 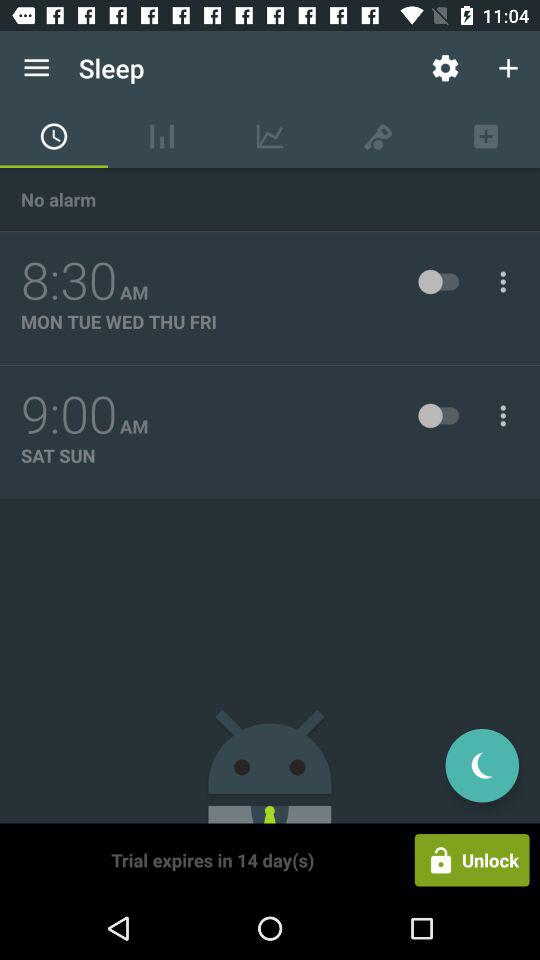 I want to click on do not disturb function, so click(x=482, y=766).